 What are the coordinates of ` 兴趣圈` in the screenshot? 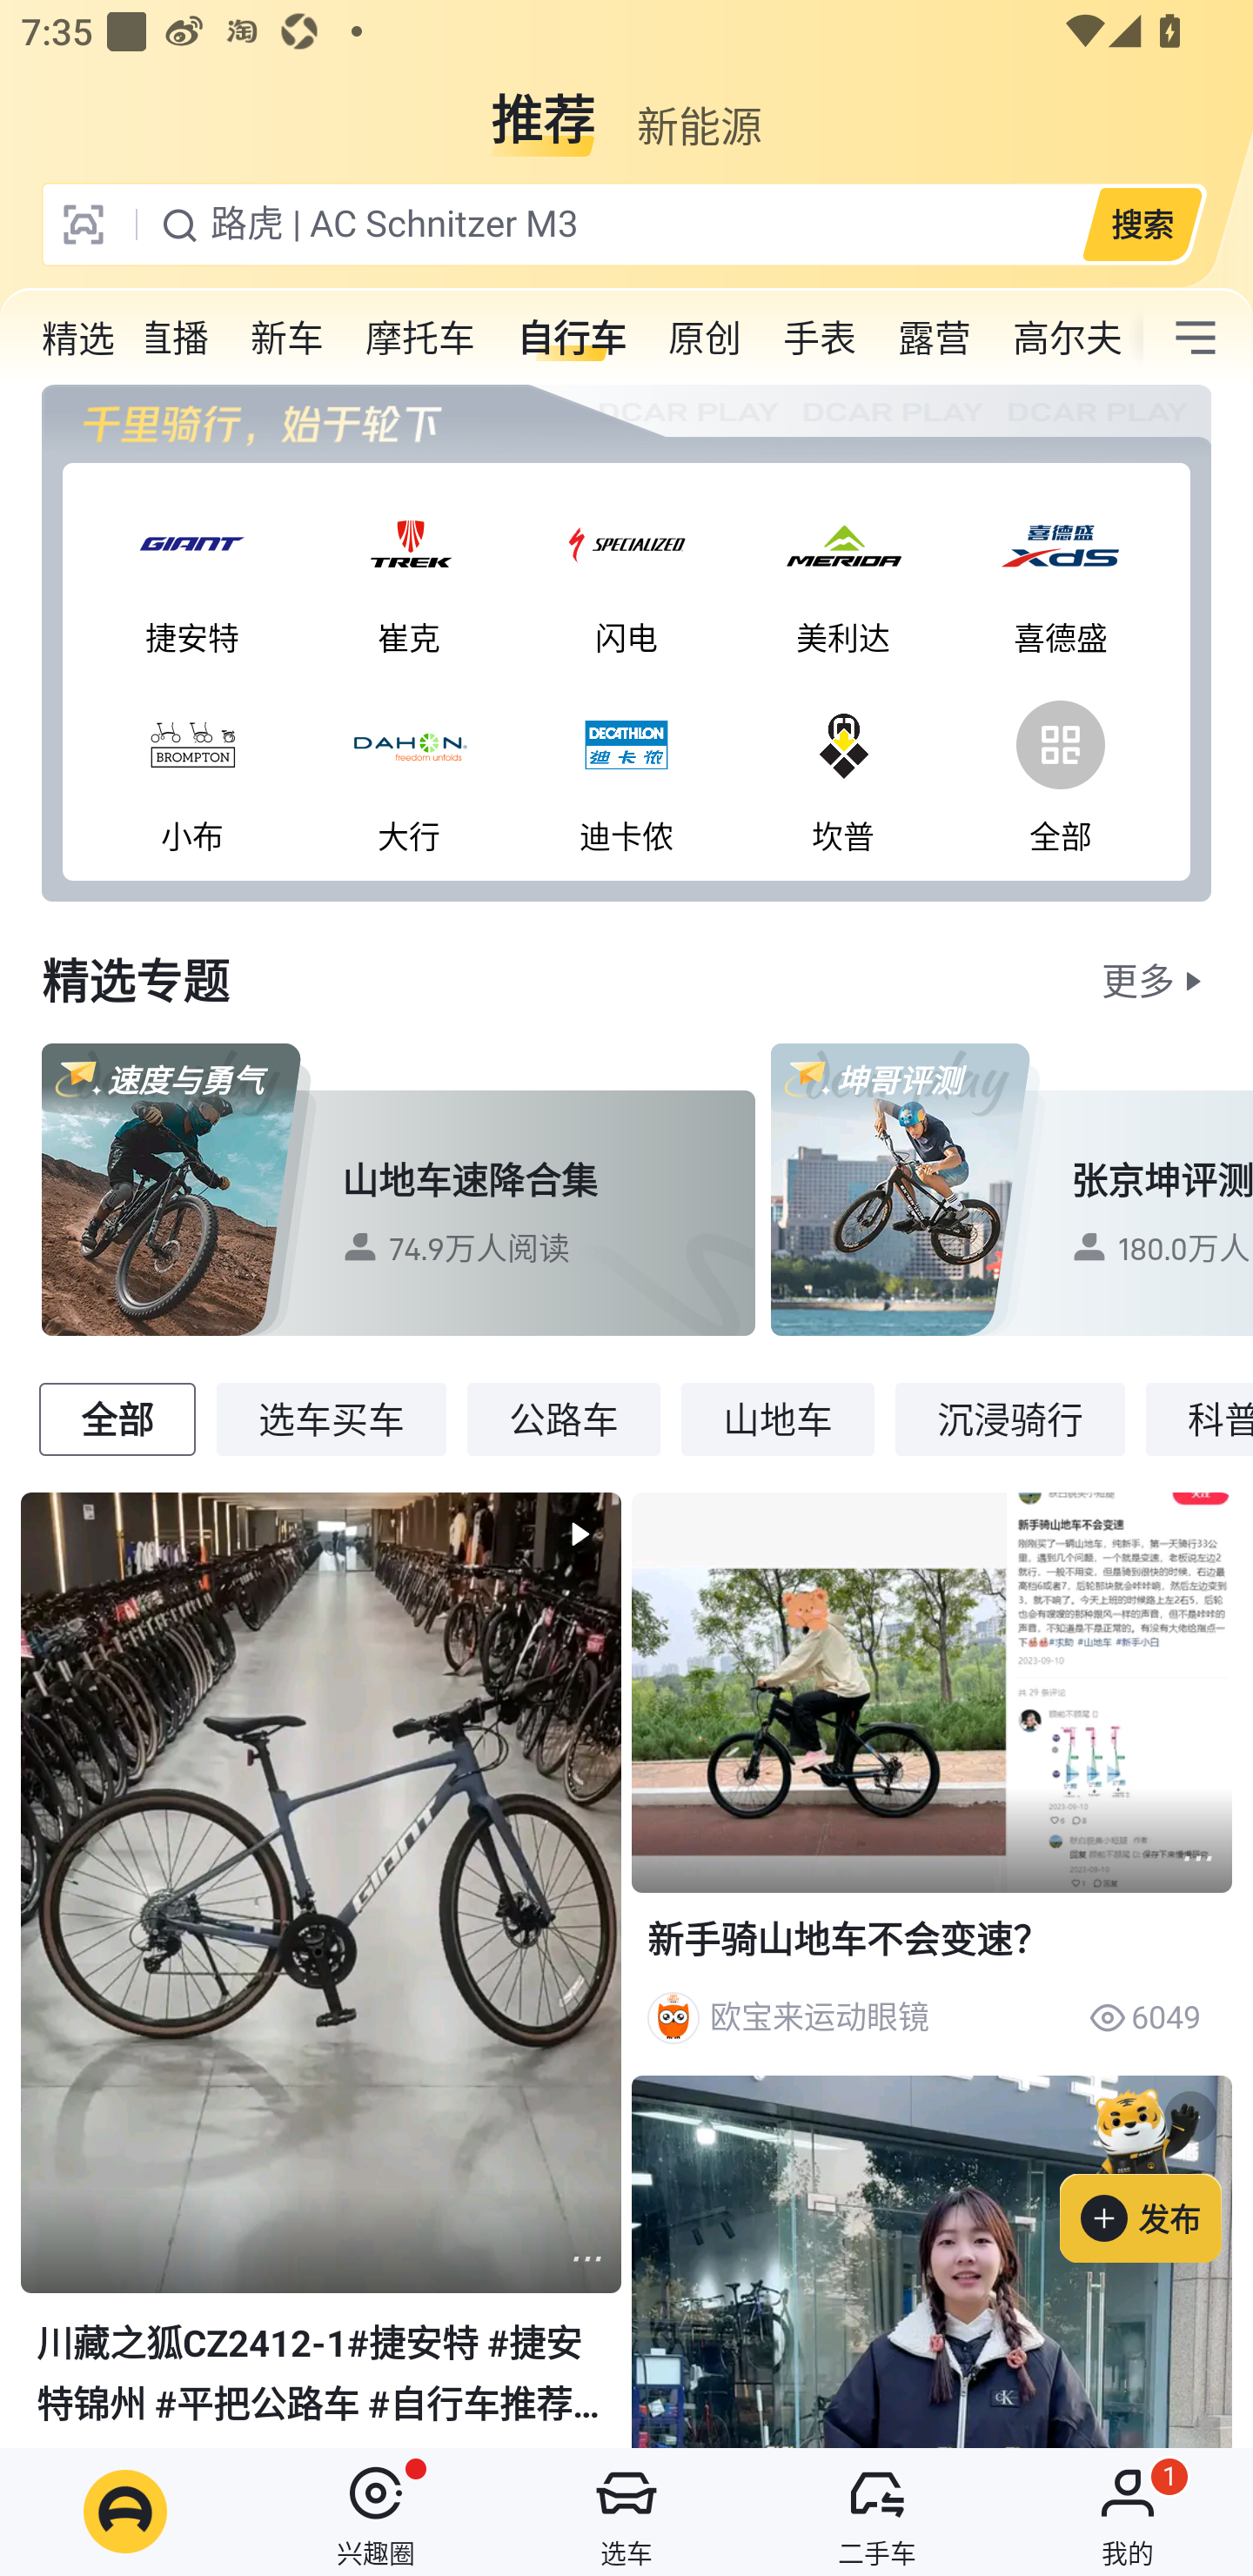 It's located at (376, 2512).